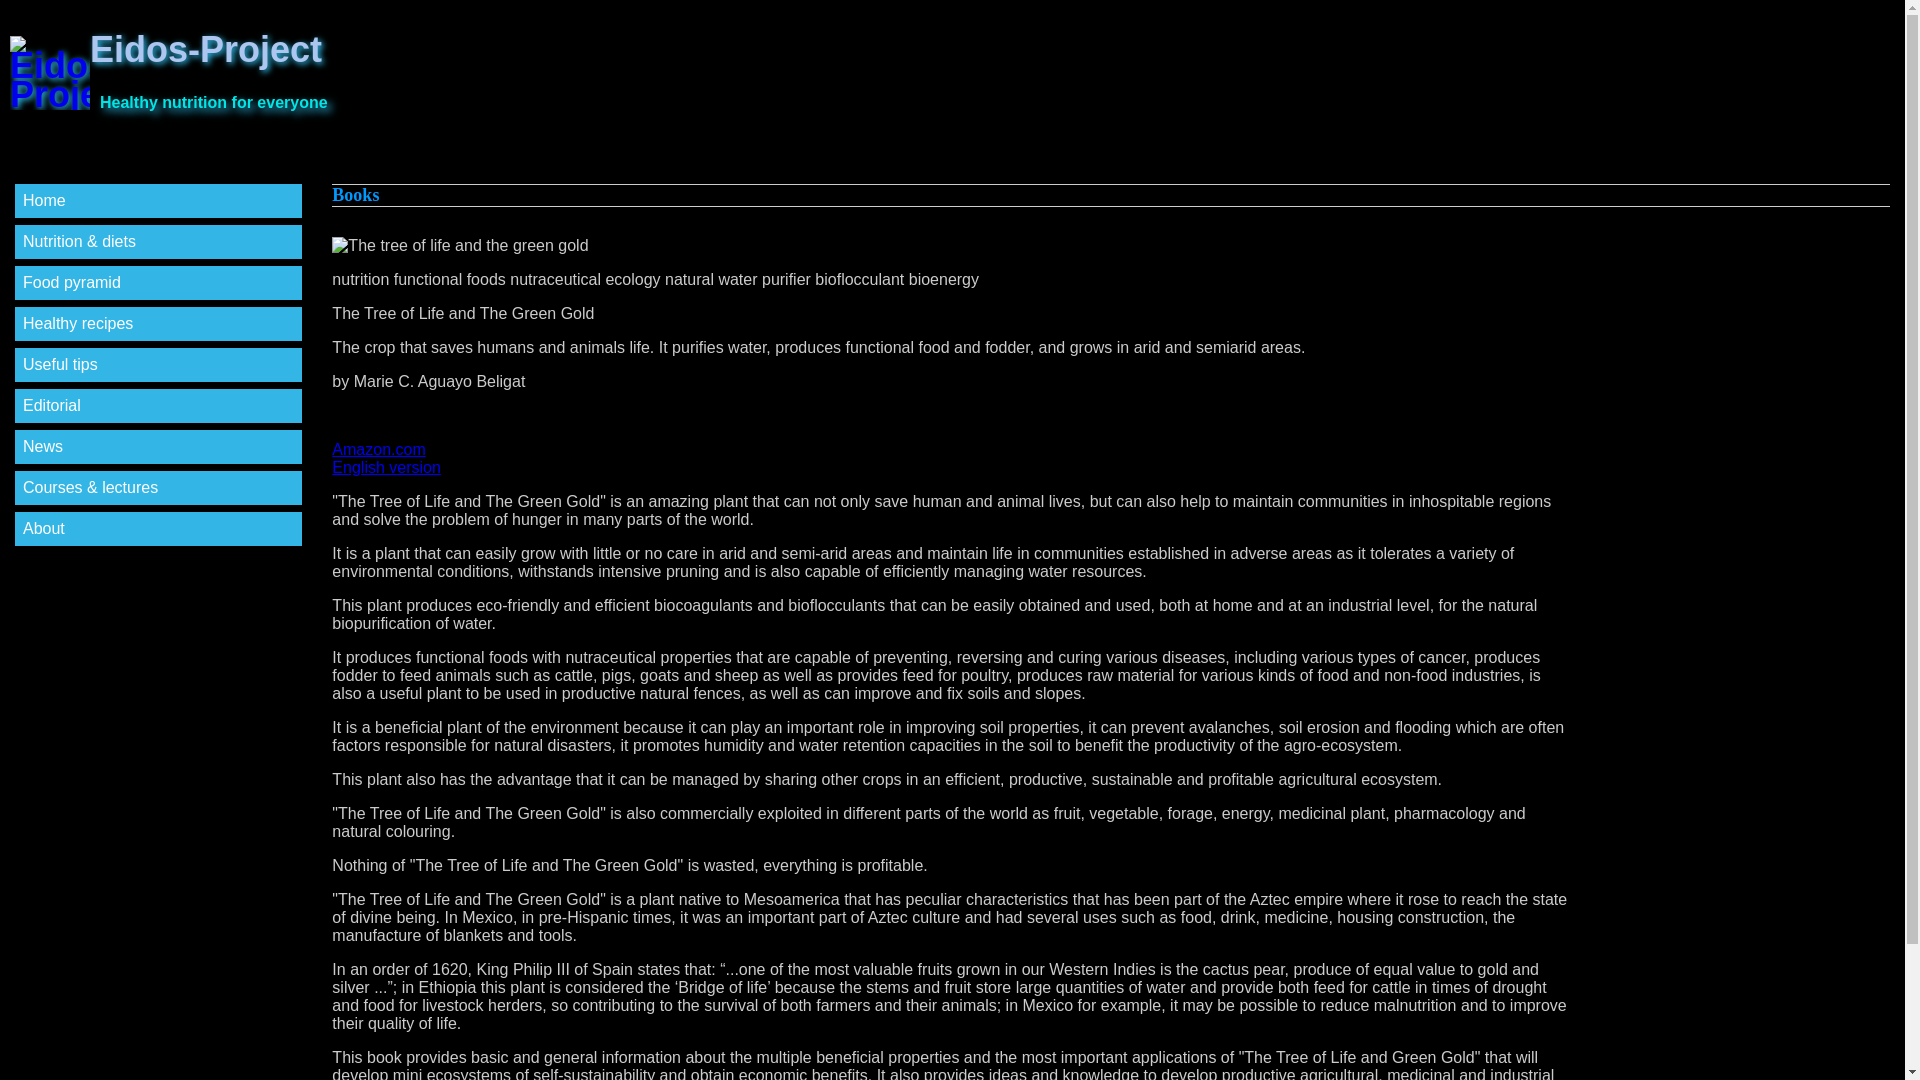 Image resolution: width=1920 pixels, height=1080 pixels. I want to click on Useful tips, so click(78, 323).